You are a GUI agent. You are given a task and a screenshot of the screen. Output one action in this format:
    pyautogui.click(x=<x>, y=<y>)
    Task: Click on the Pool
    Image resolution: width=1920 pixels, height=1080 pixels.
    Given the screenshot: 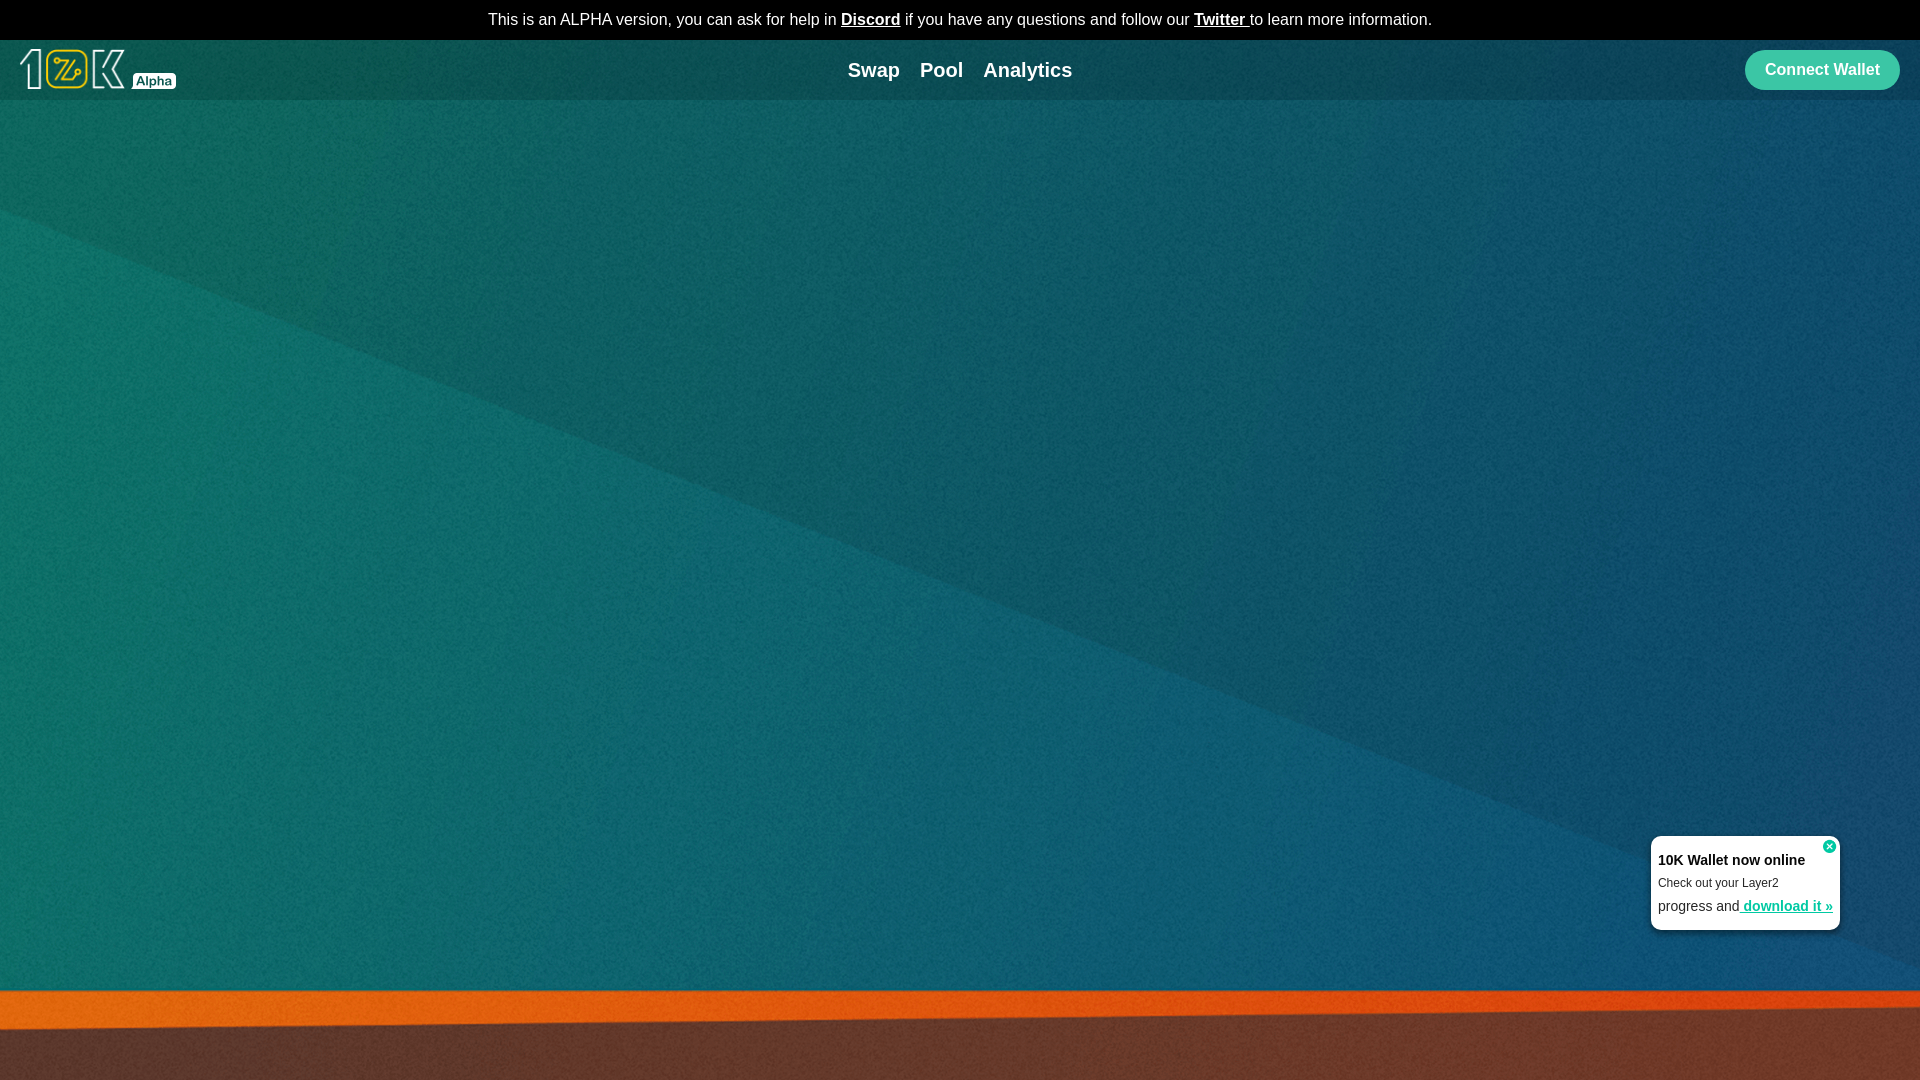 What is the action you would take?
    pyautogui.click(x=942, y=70)
    